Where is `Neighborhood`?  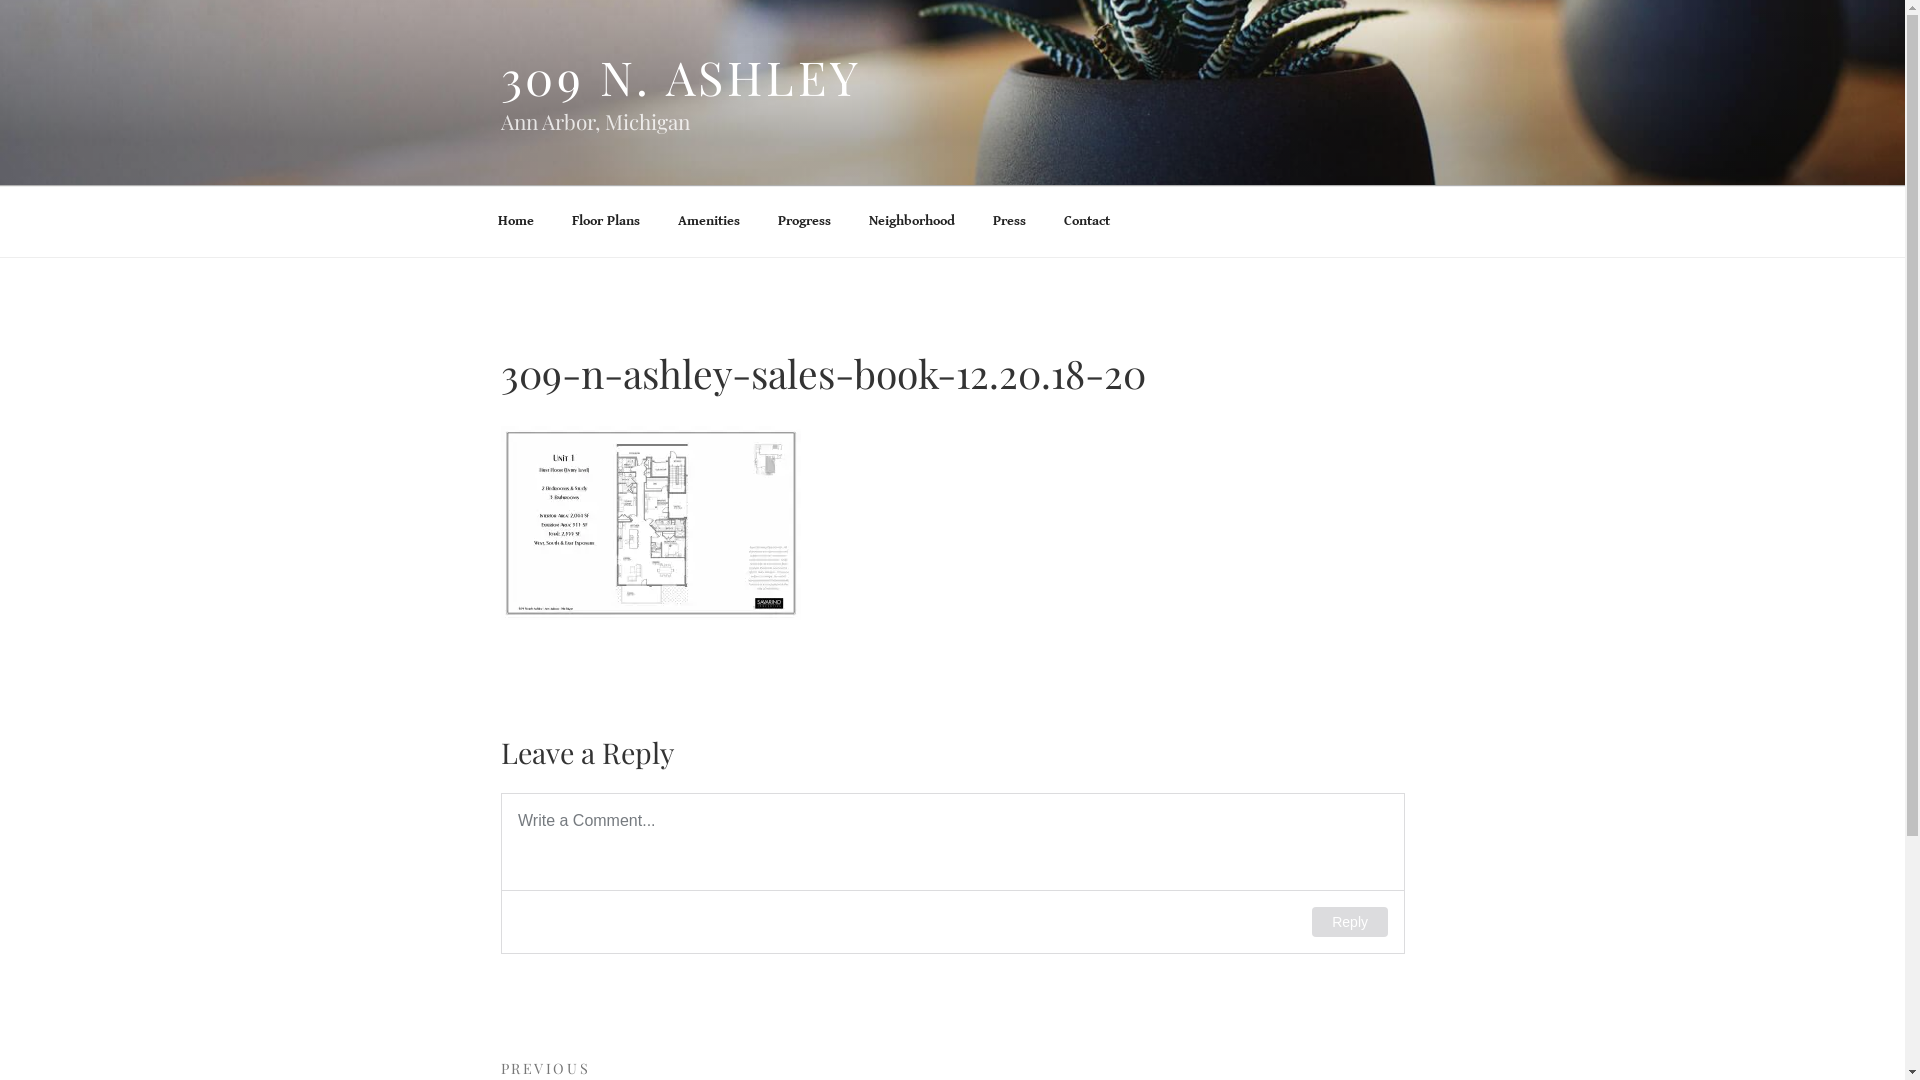 Neighborhood is located at coordinates (912, 222).